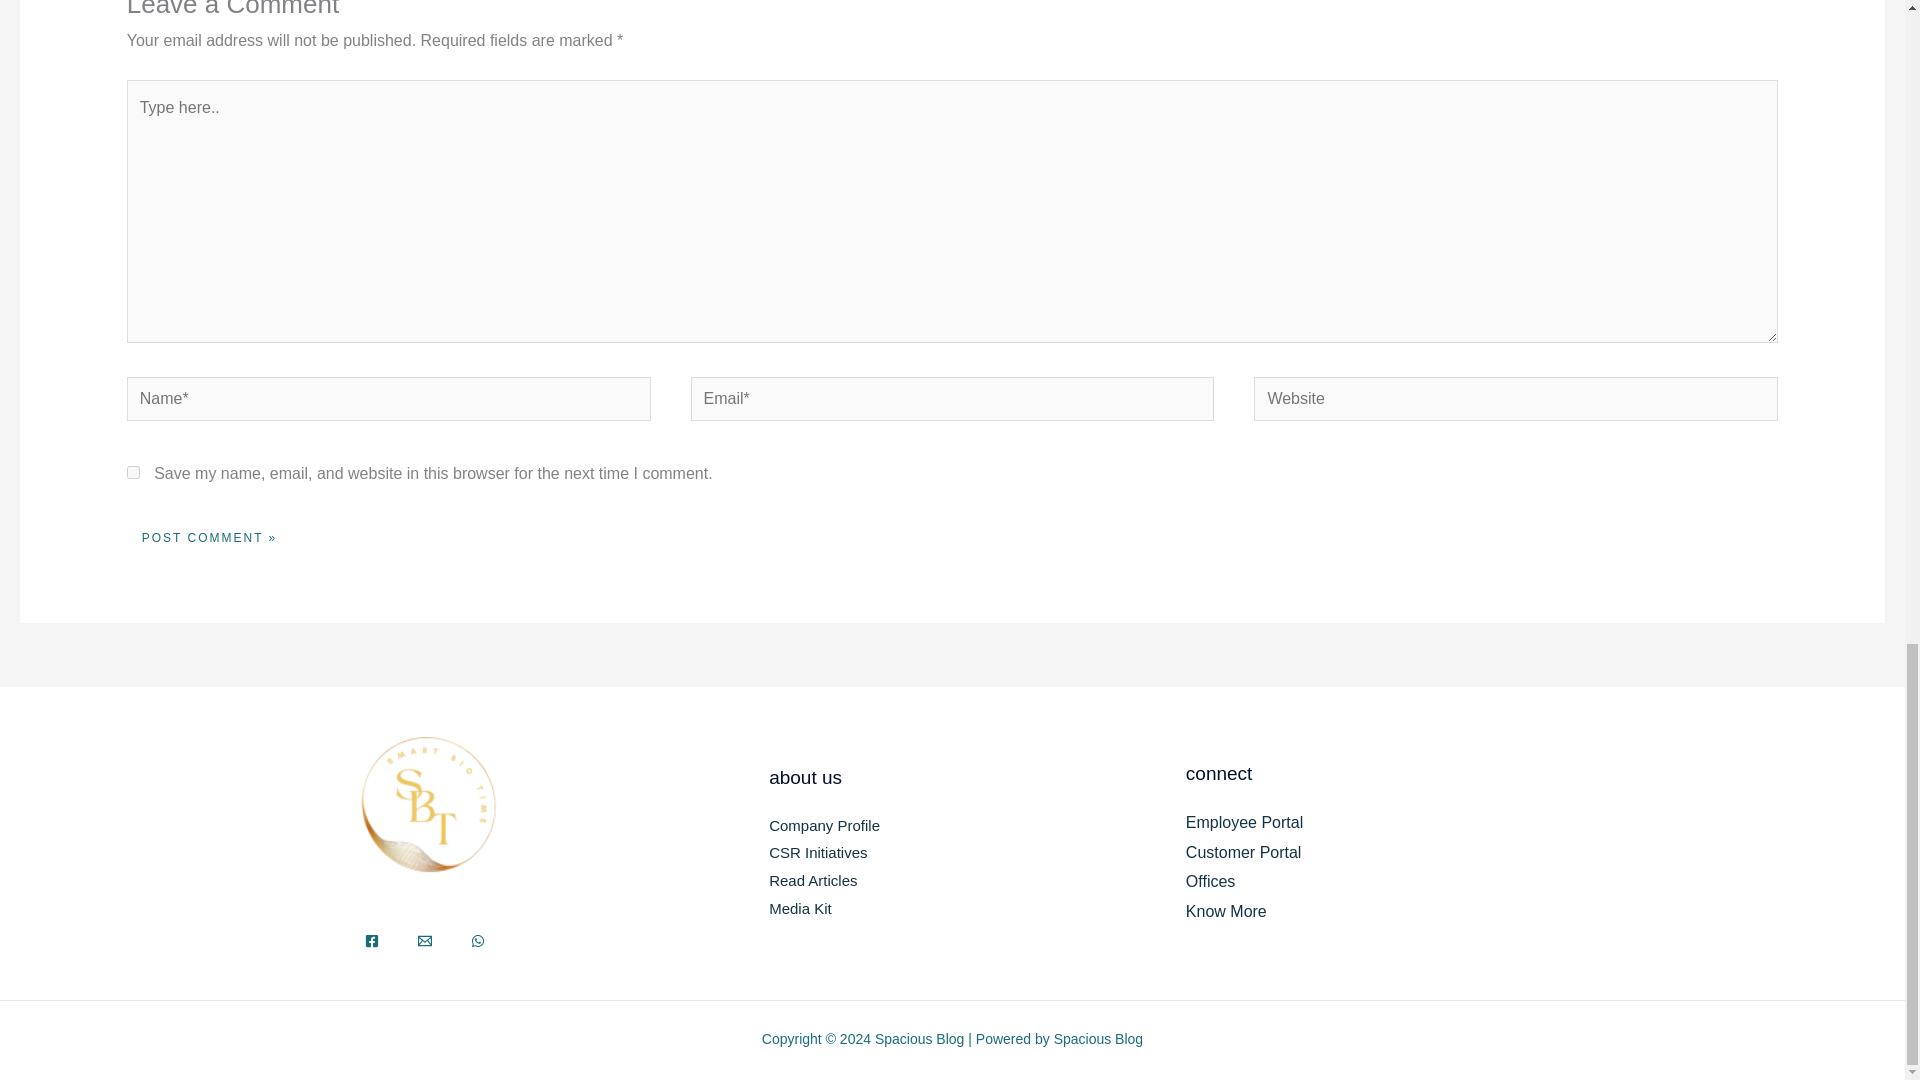 This screenshot has width=1920, height=1080. What do you see at coordinates (1211, 880) in the screenshot?
I see `Offices` at bounding box center [1211, 880].